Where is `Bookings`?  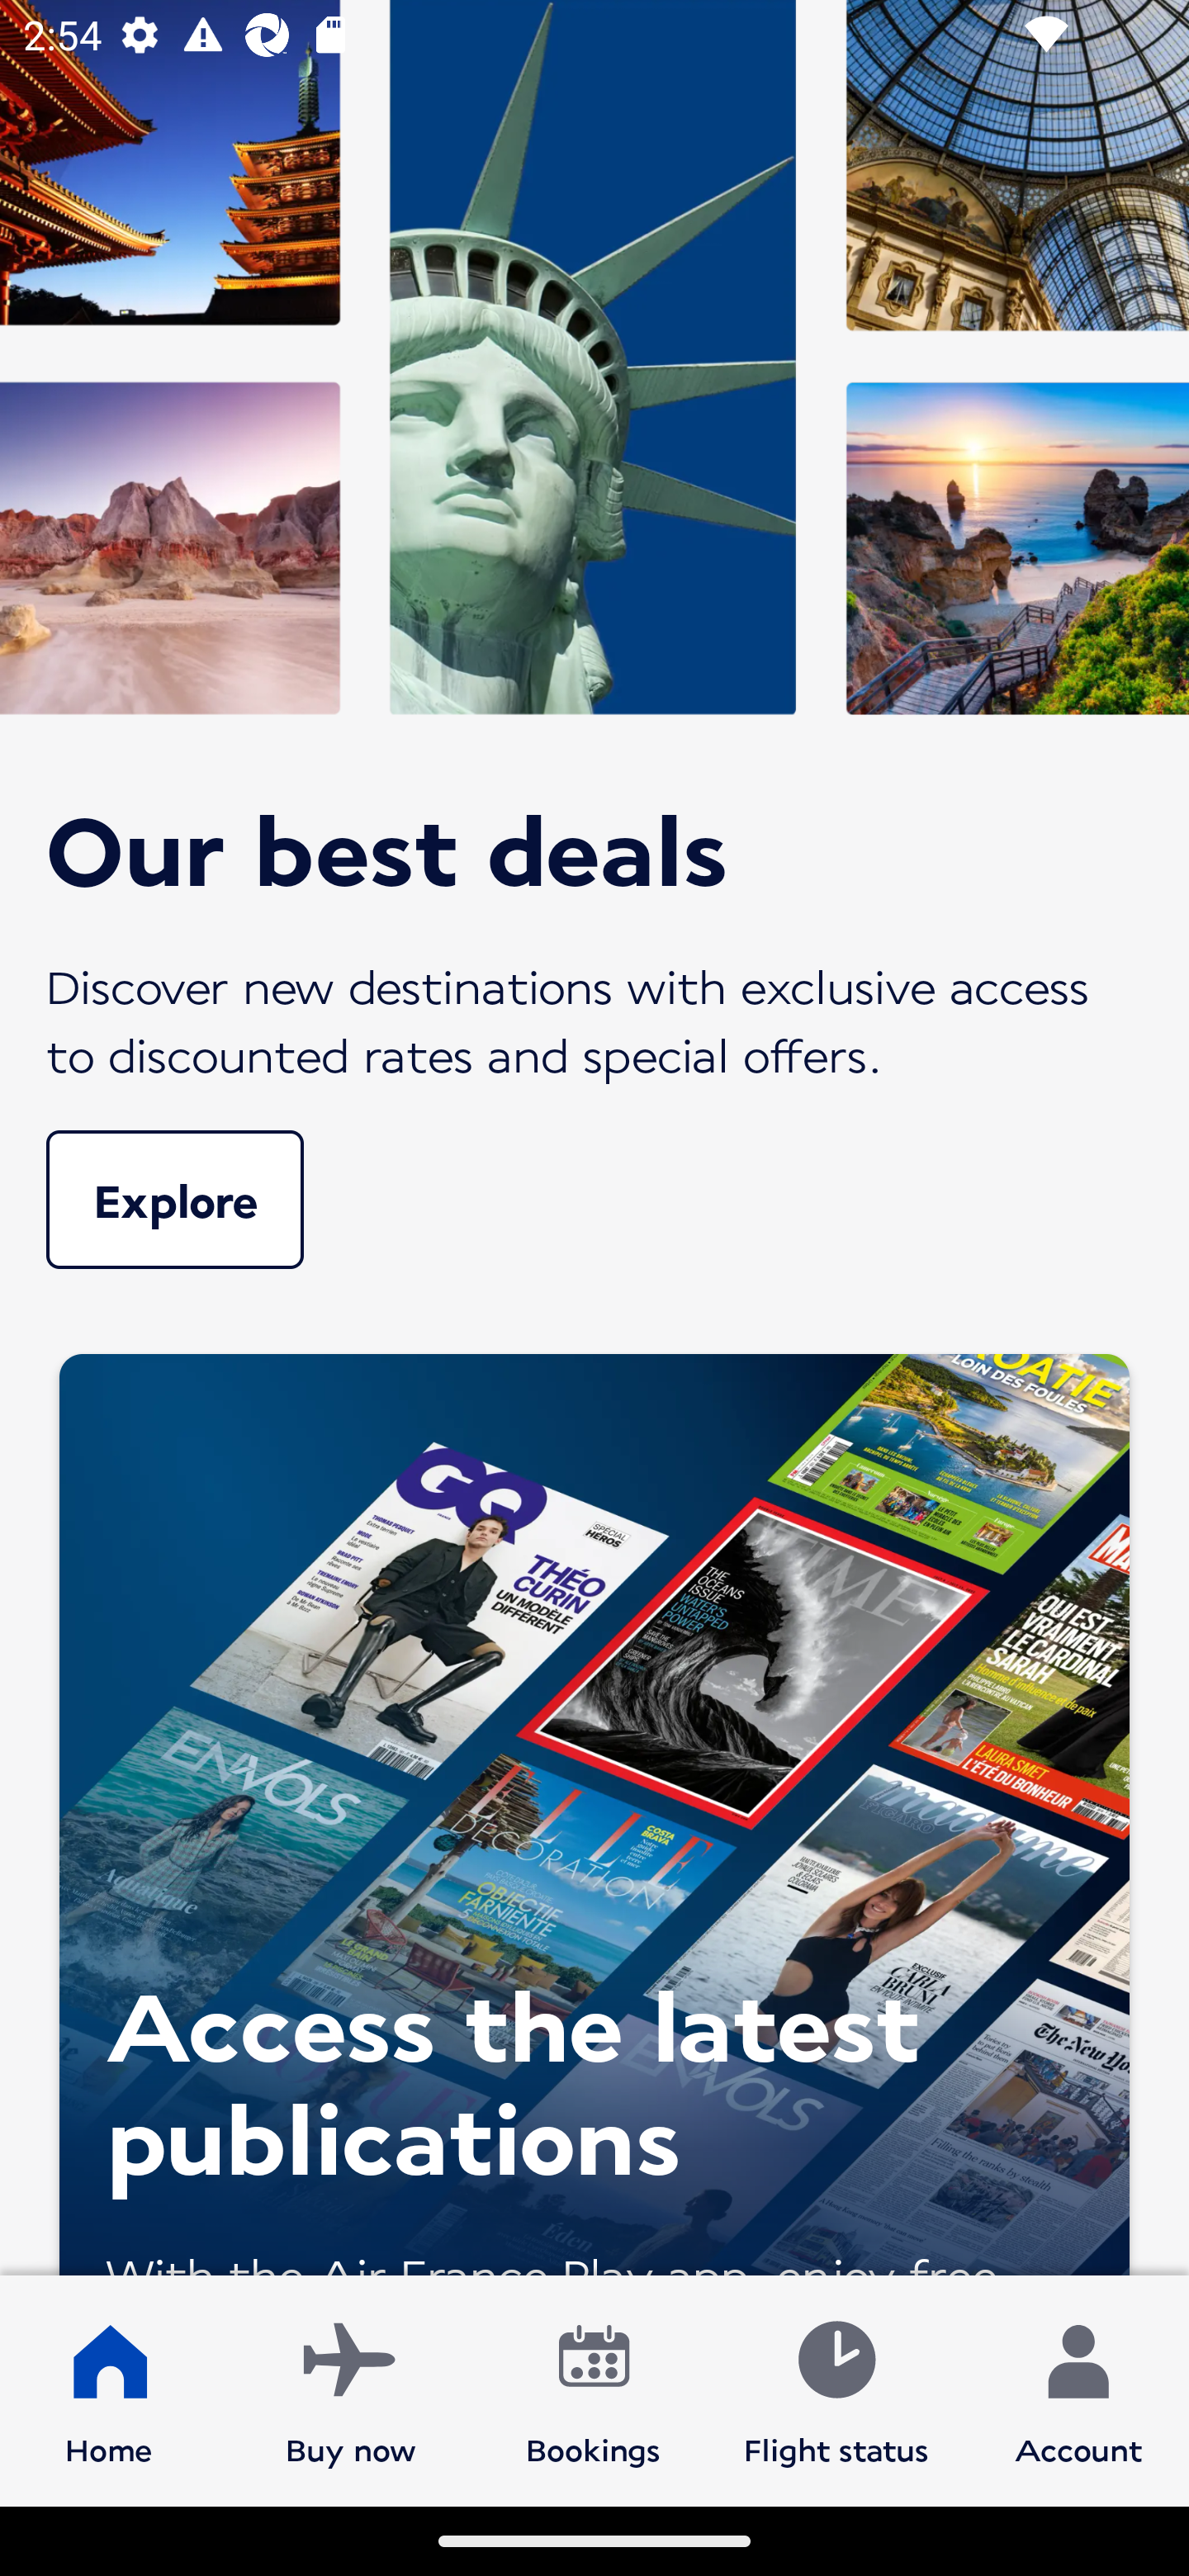
Bookings is located at coordinates (594, 2389).